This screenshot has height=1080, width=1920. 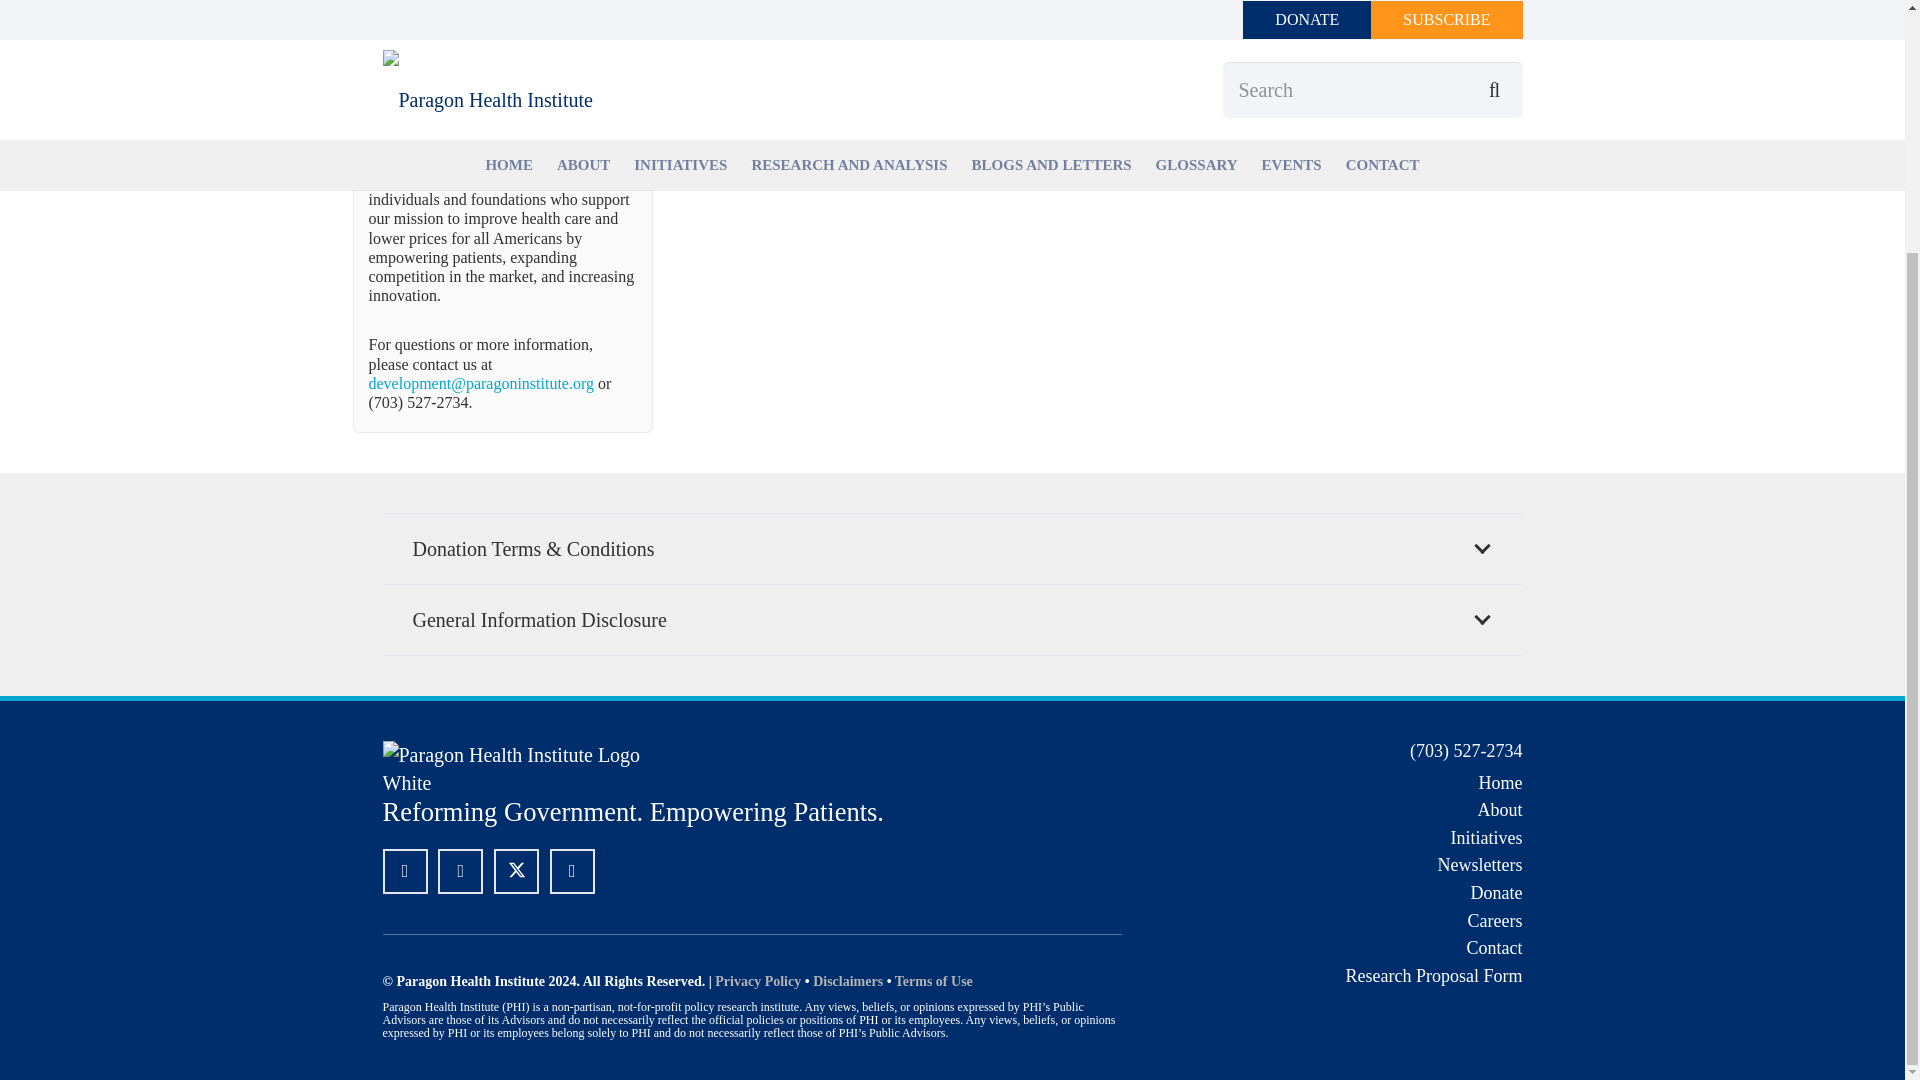 I want to click on YouTube, so click(x=572, y=871).